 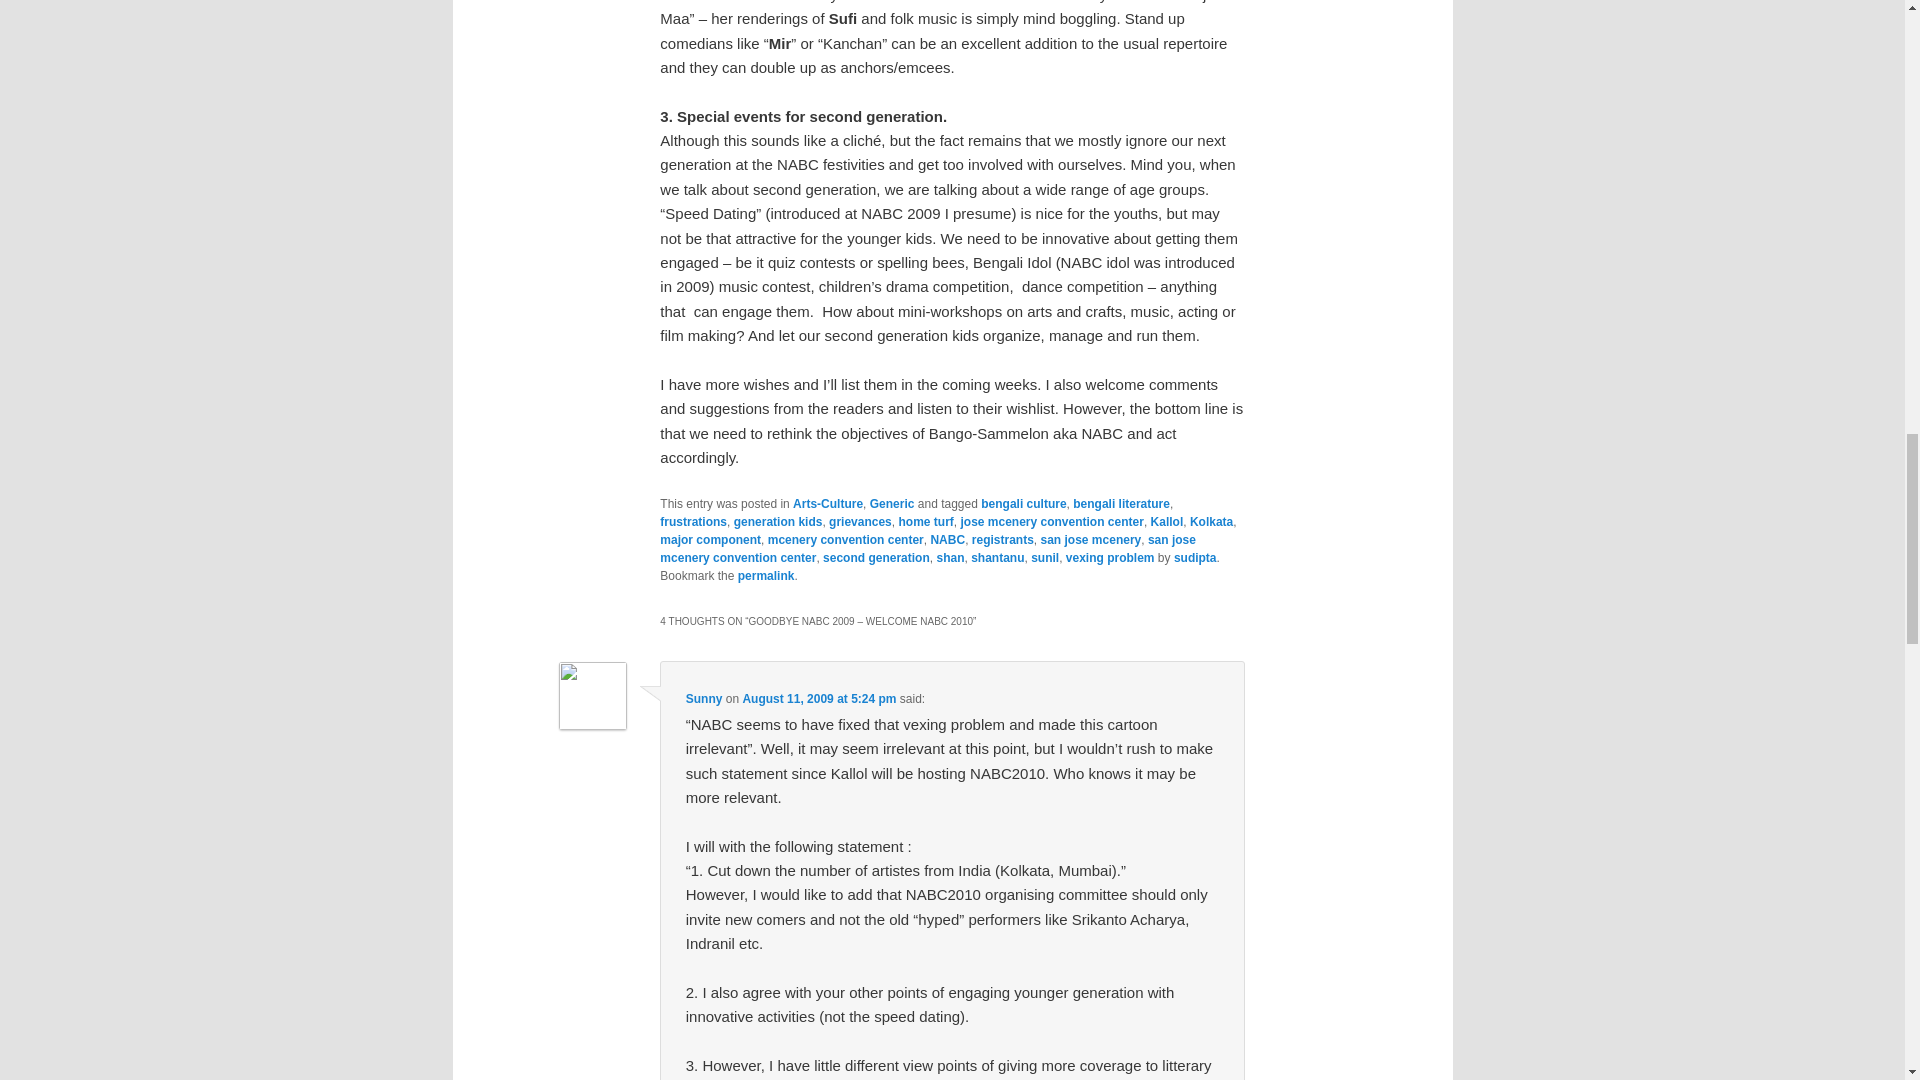 What do you see at coordinates (1167, 522) in the screenshot?
I see `Kallol` at bounding box center [1167, 522].